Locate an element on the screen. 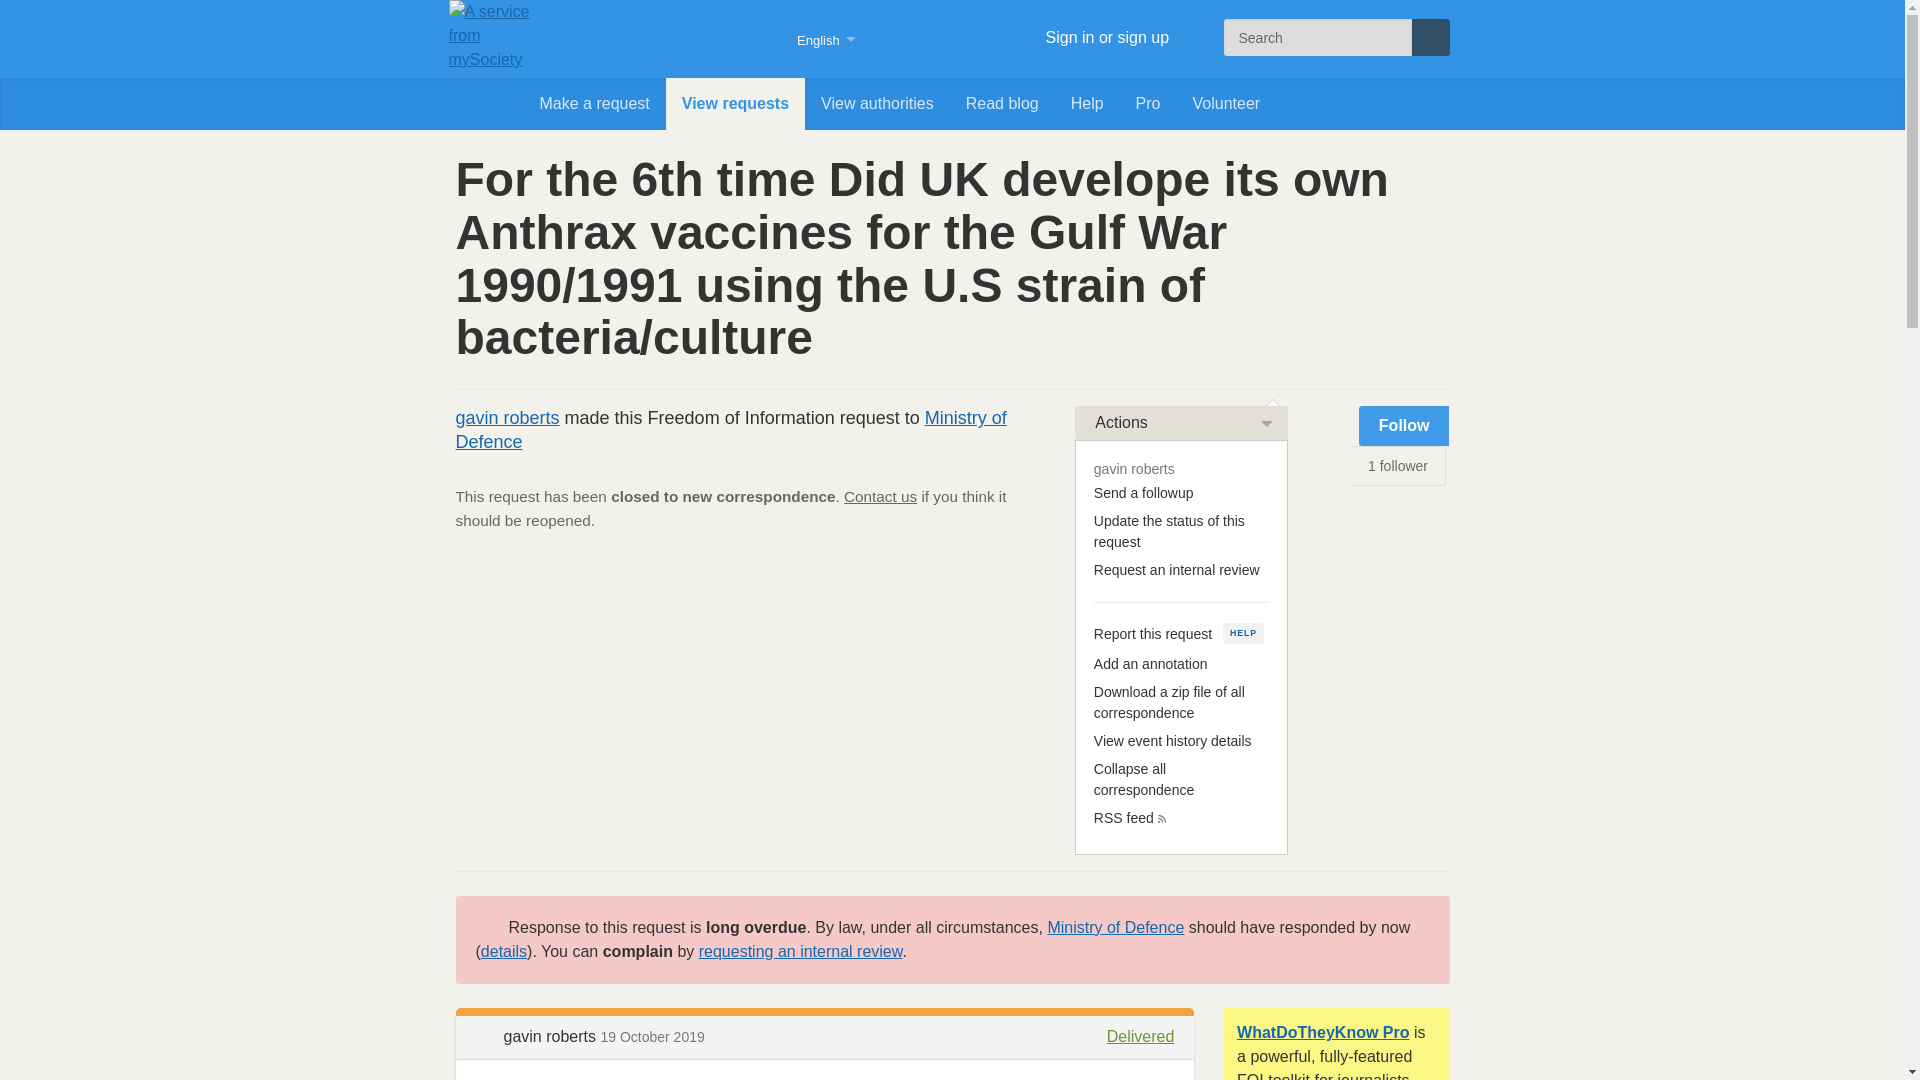  Request an internal review is located at coordinates (1176, 569).